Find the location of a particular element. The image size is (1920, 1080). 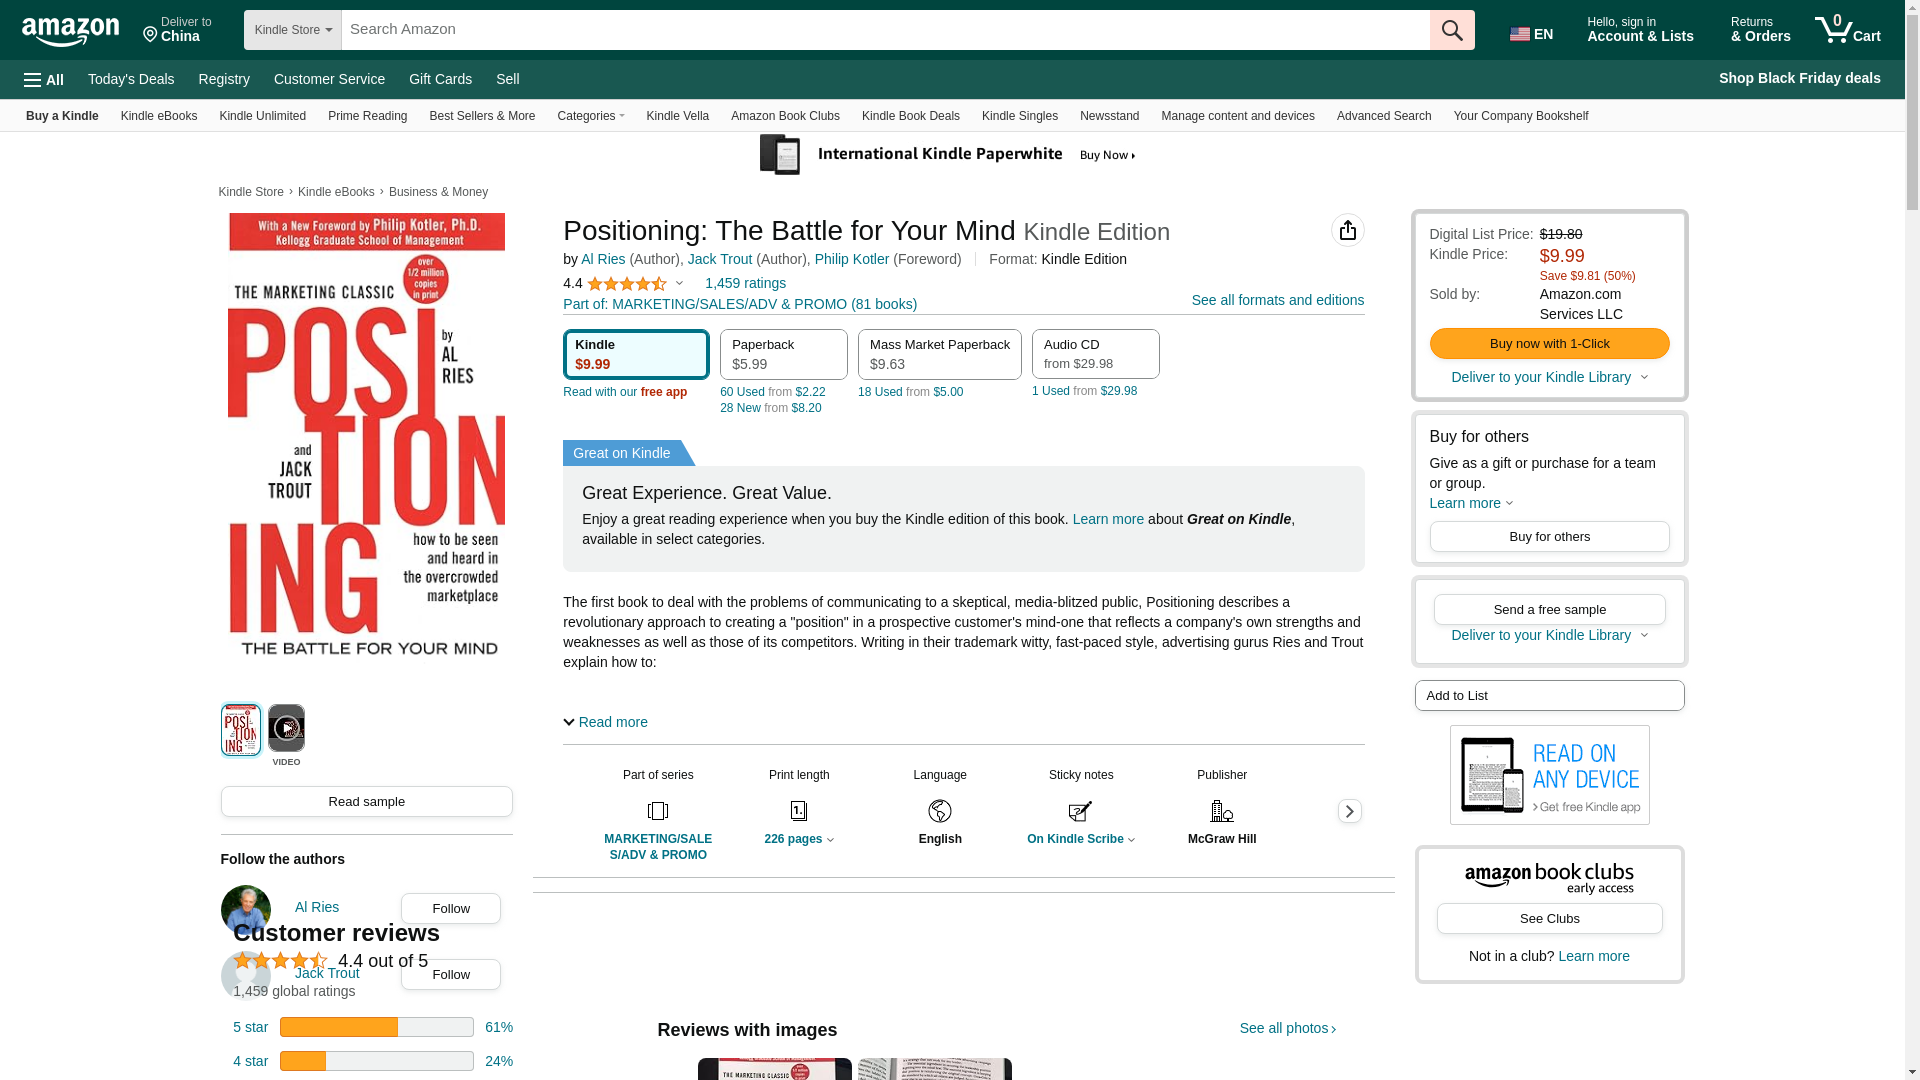

Categories is located at coordinates (592, 116).